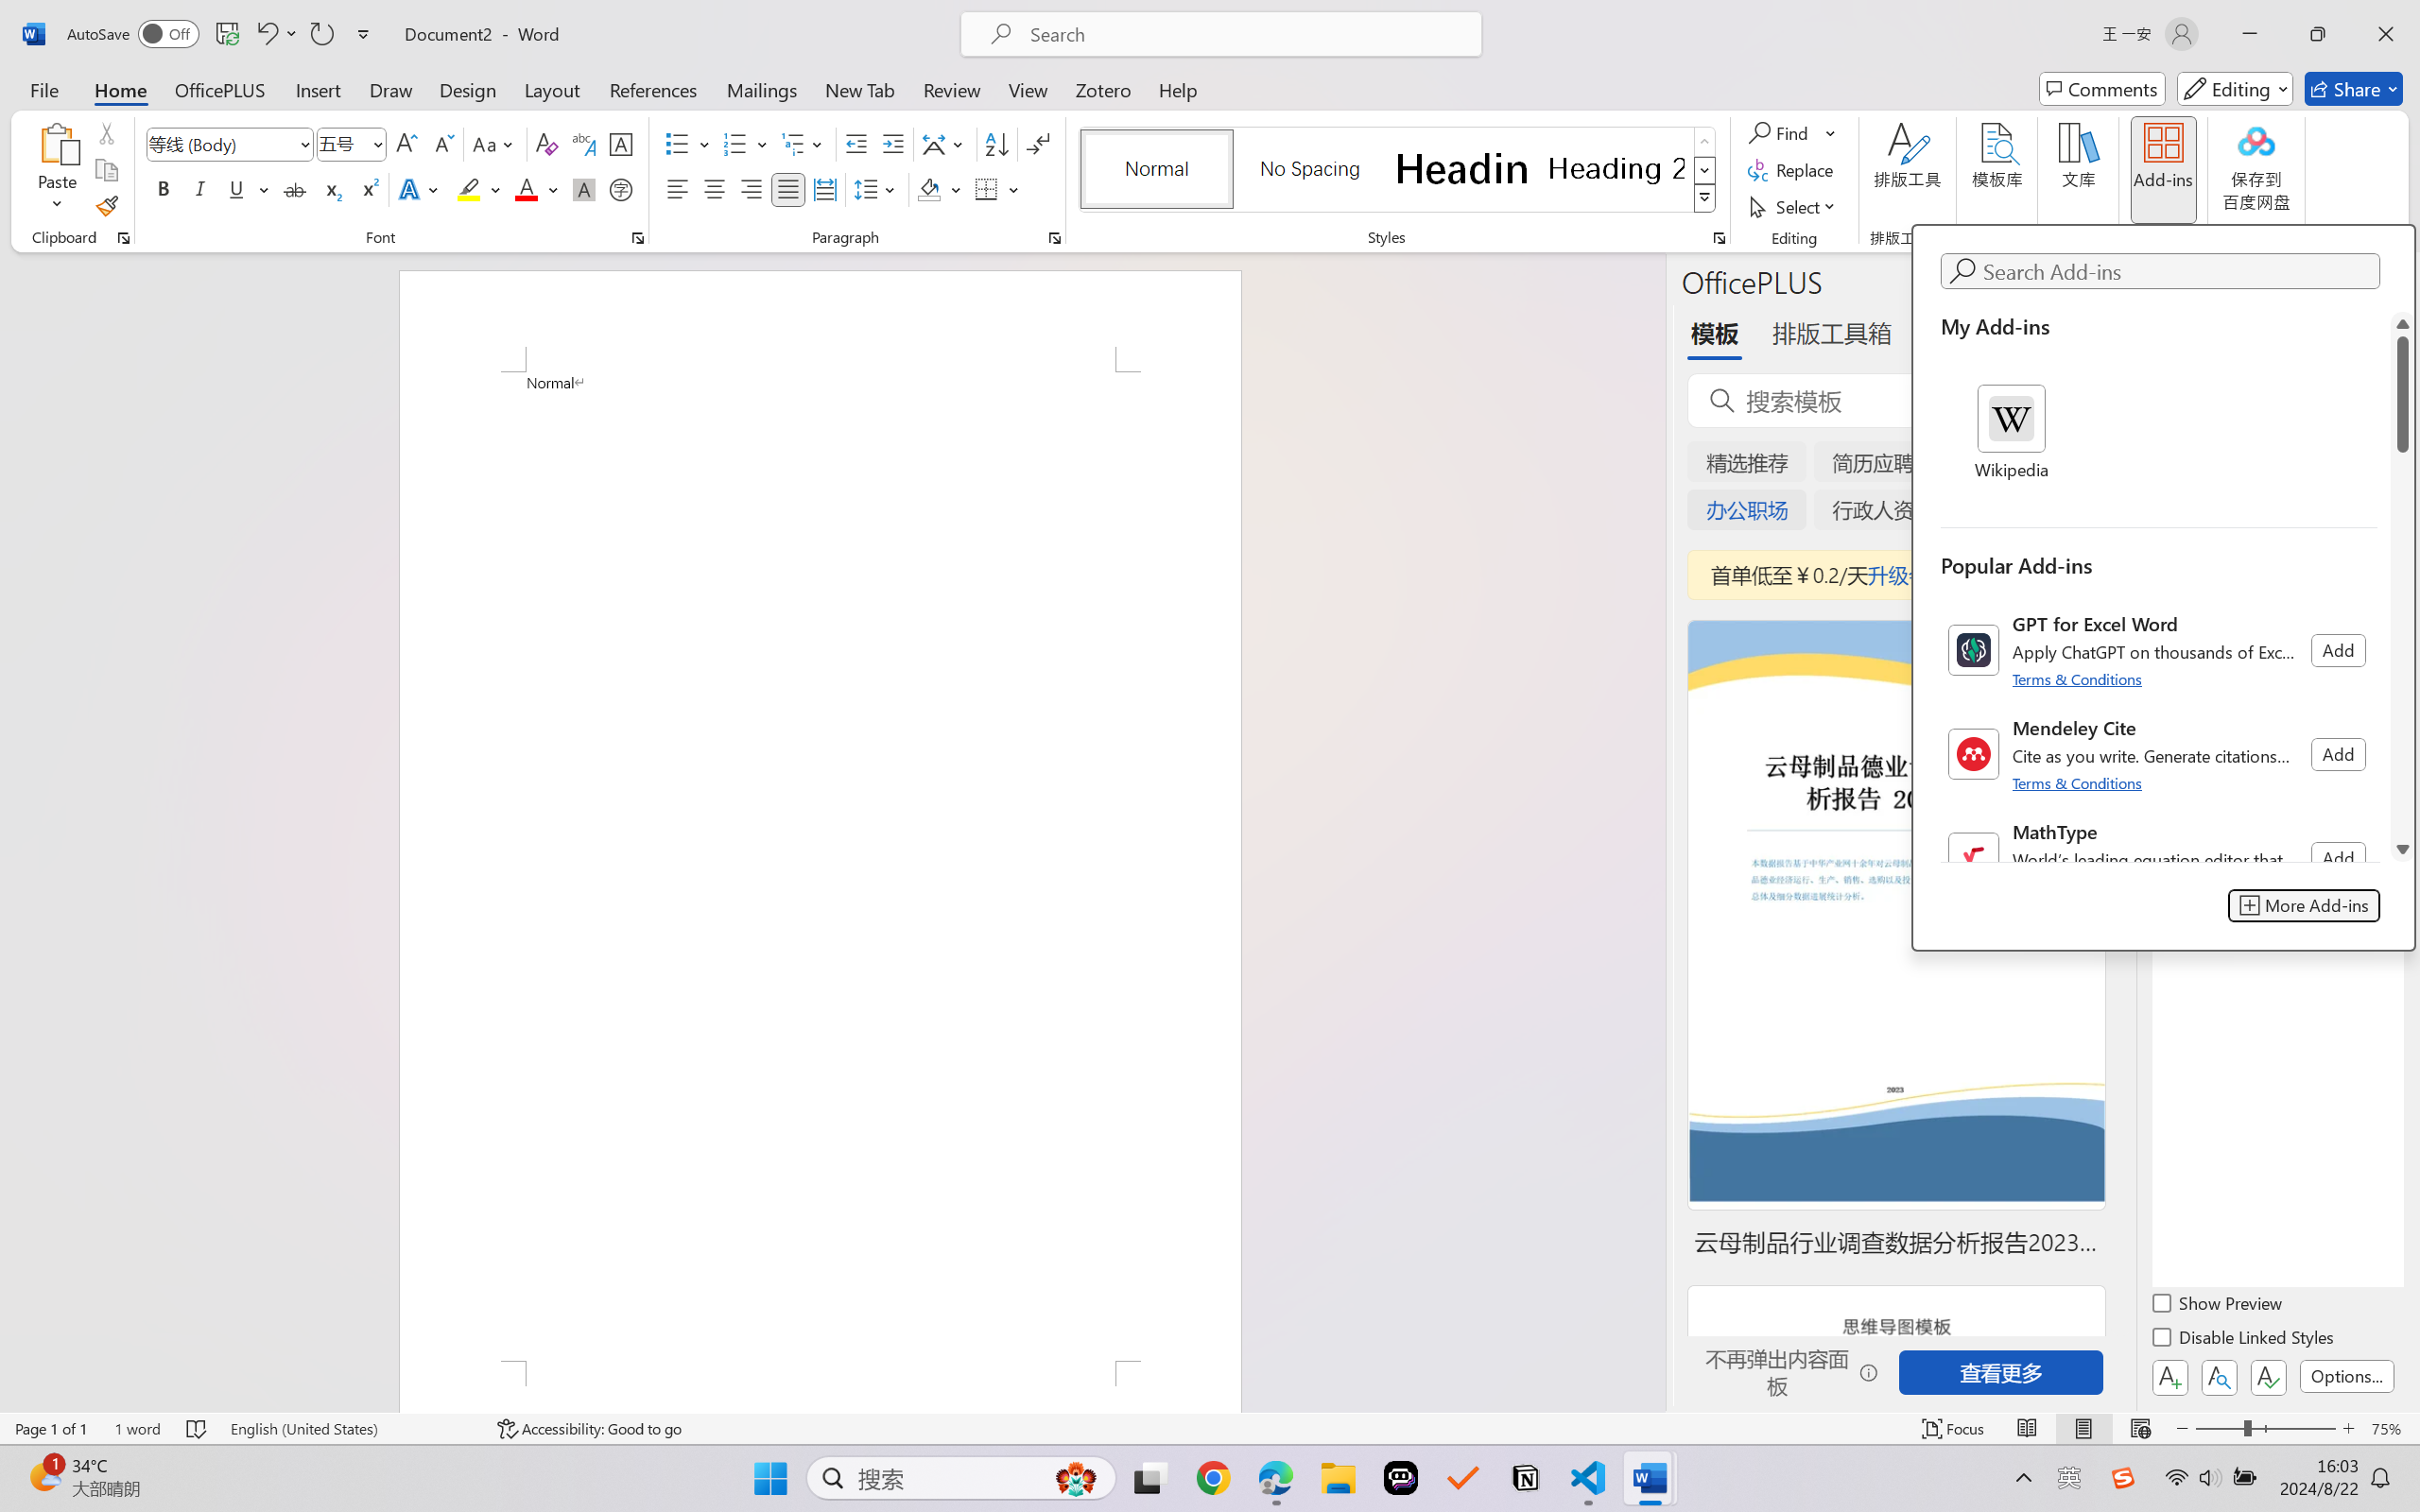 This screenshot has width=2420, height=1512. What do you see at coordinates (2123, 1478) in the screenshot?
I see `Class: Image` at bounding box center [2123, 1478].